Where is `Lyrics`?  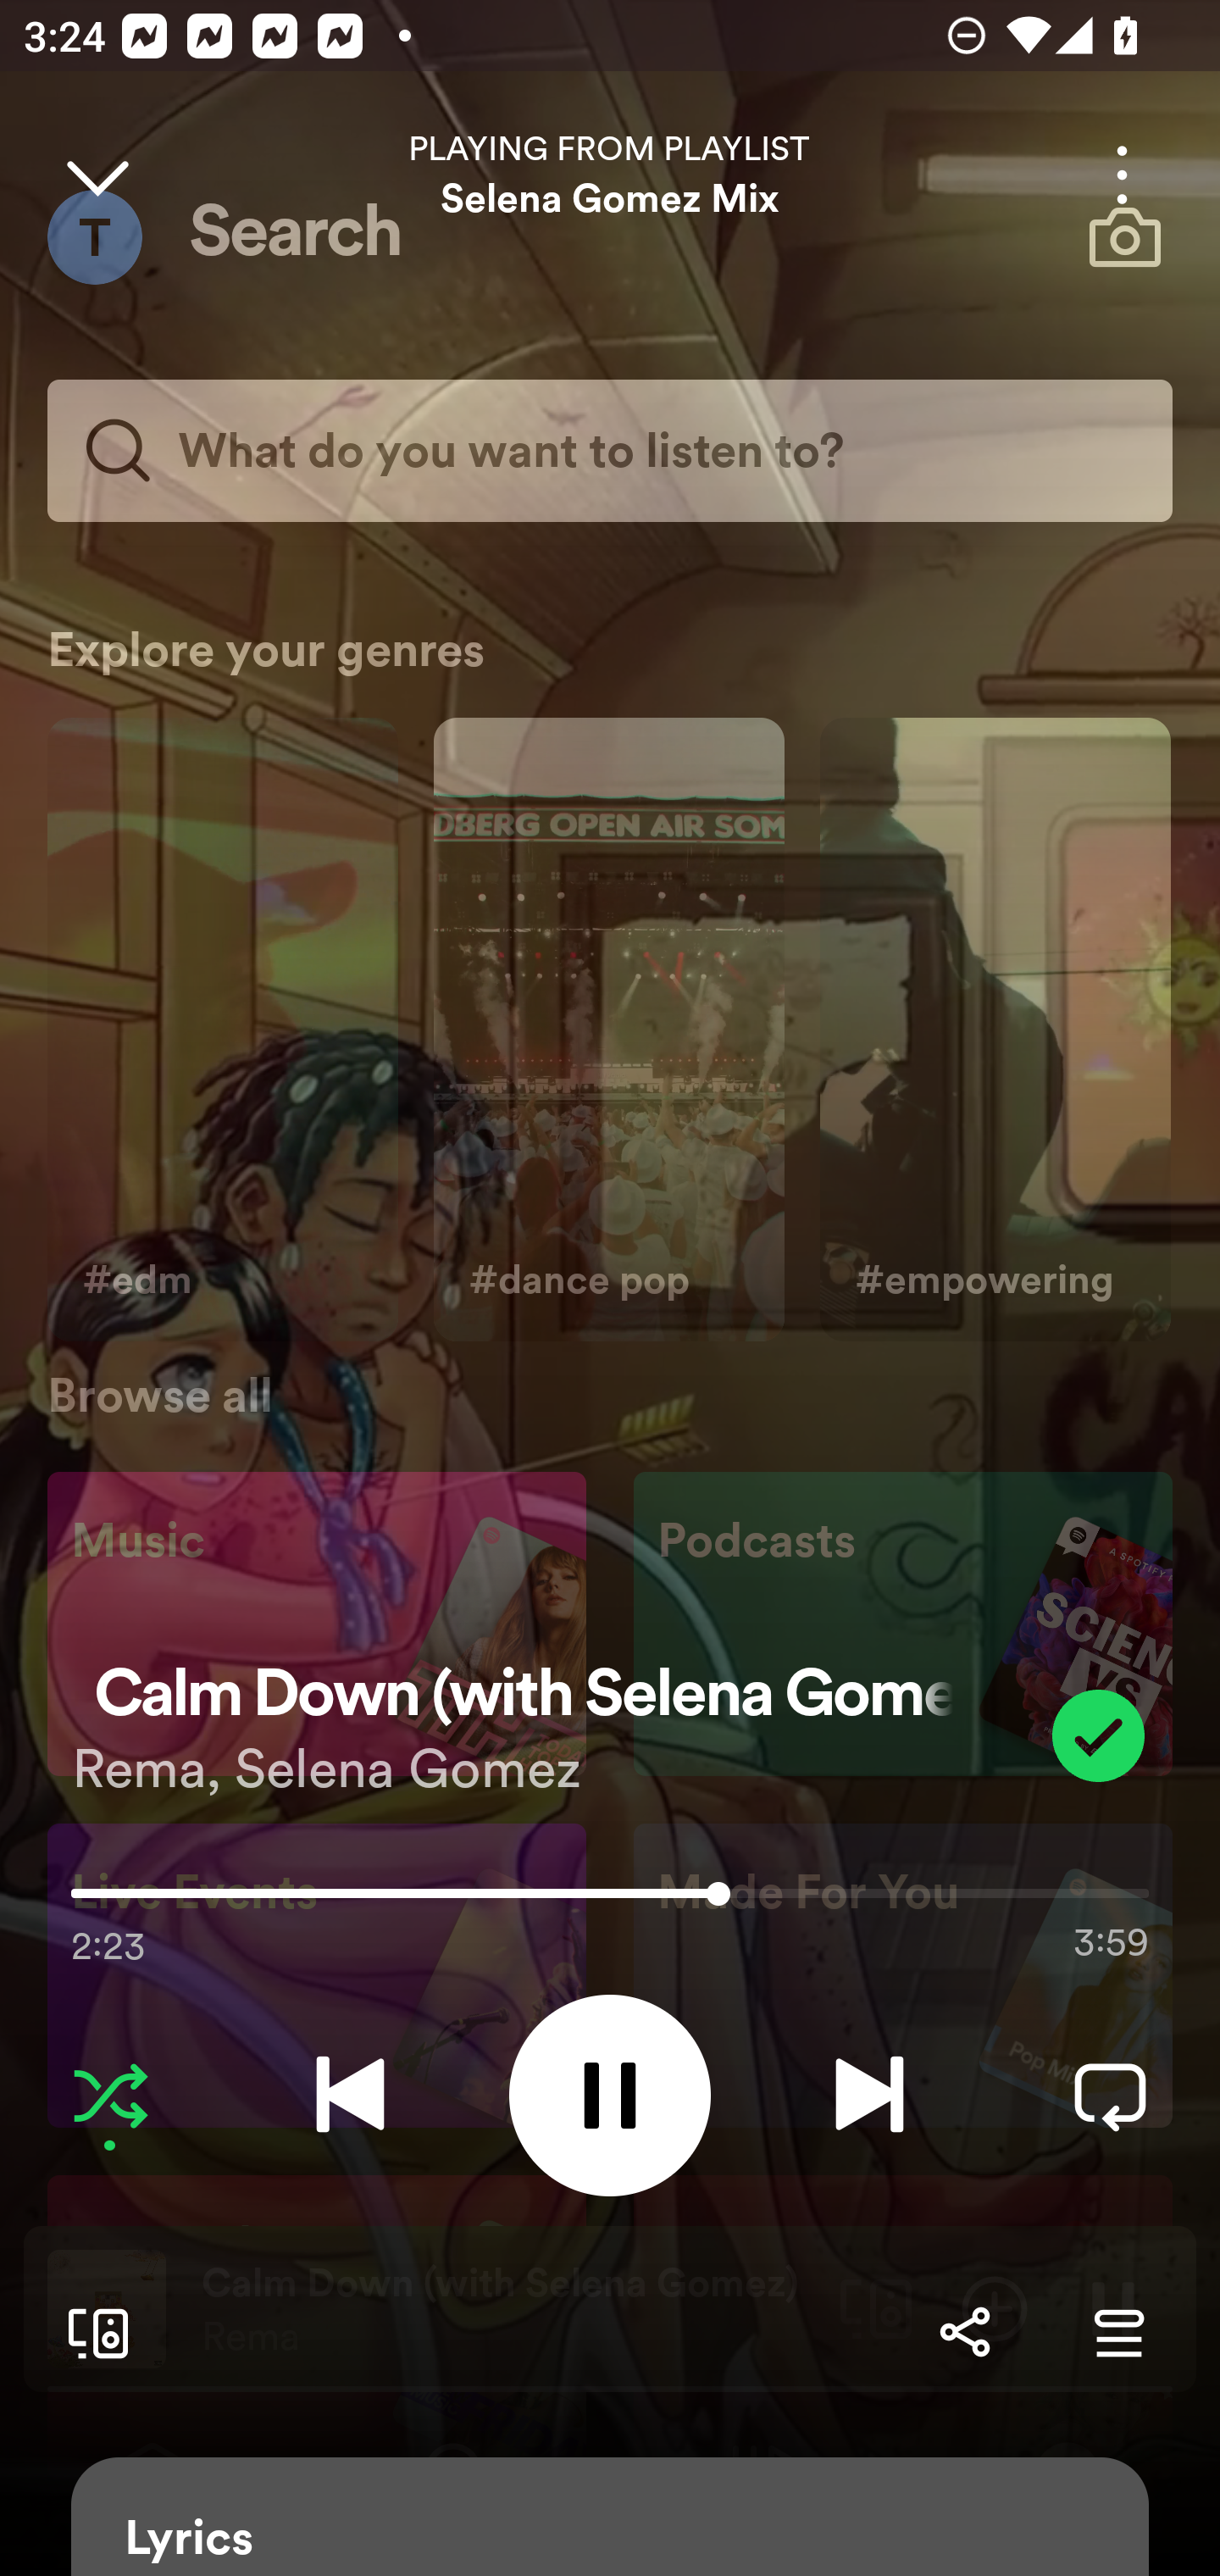 Lyrics is located at coordinates (610, 2517).